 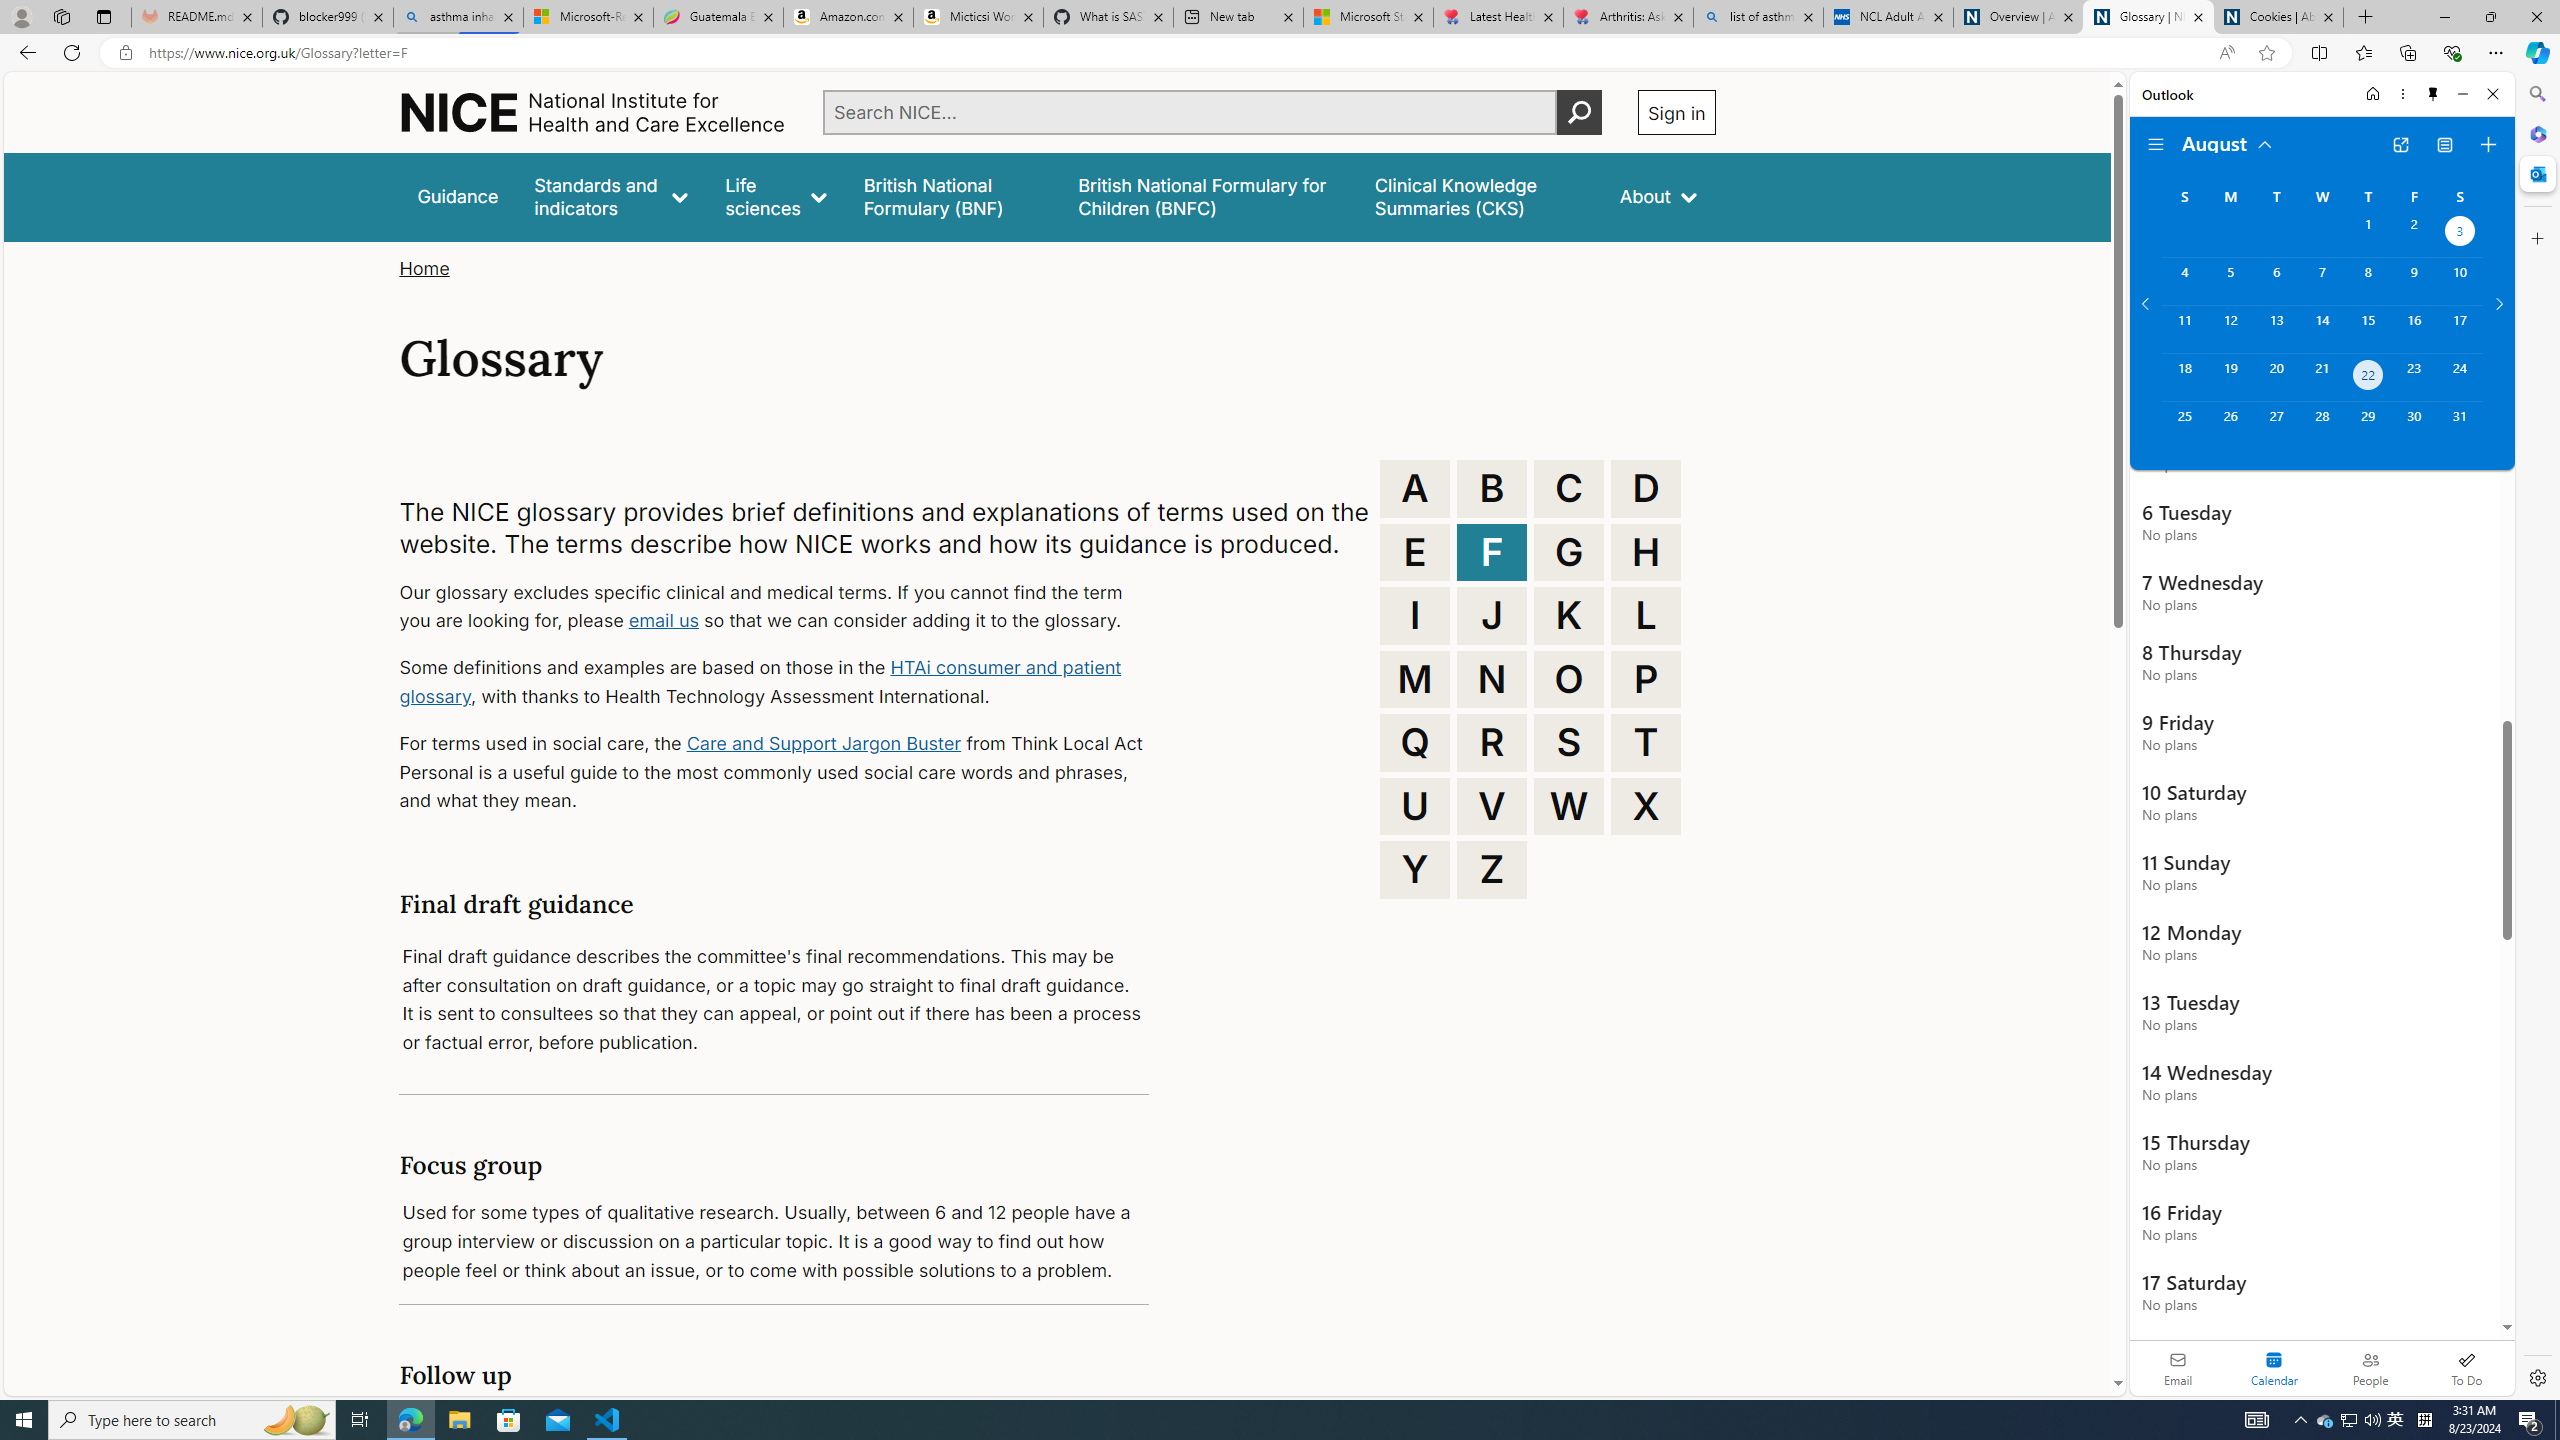 What do you see at coordinates (1646, 616) in the screenshot?
I see `L` at bounding box center [1646, 616].